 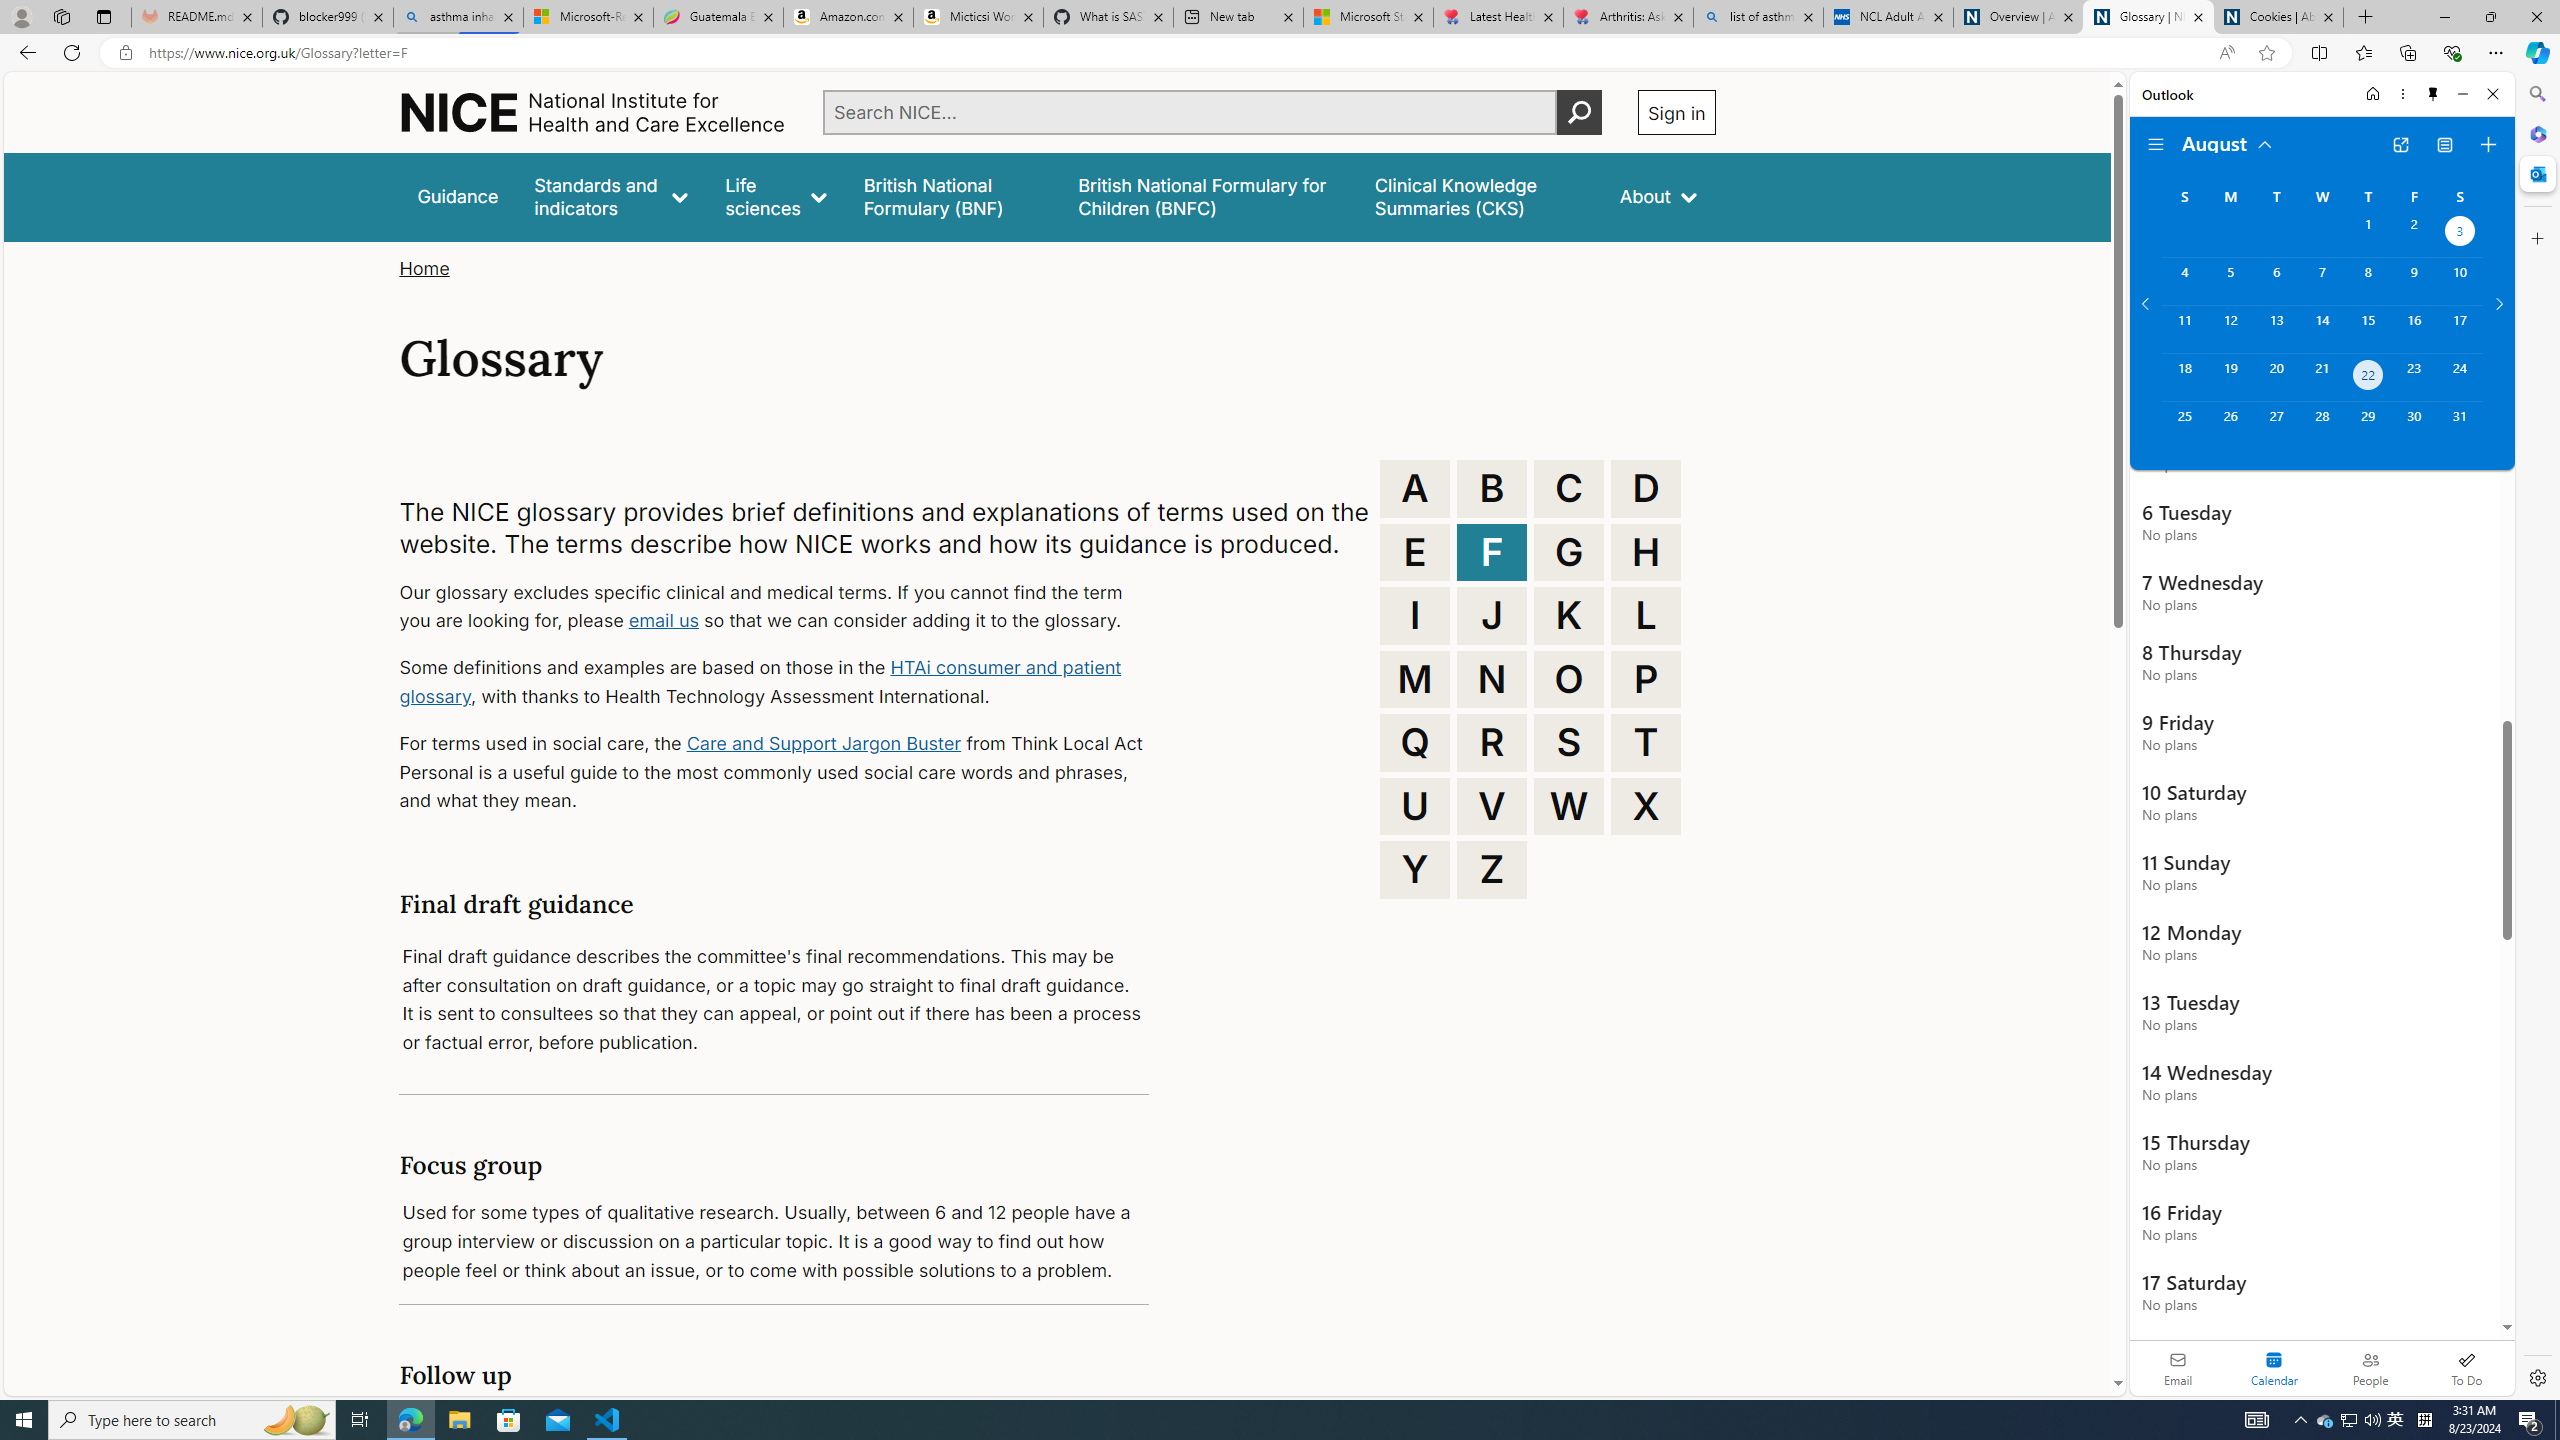 What do you see at coordinates (1646, 616) in the screenshot?
I see `L` at bounding box center [1646, 616].